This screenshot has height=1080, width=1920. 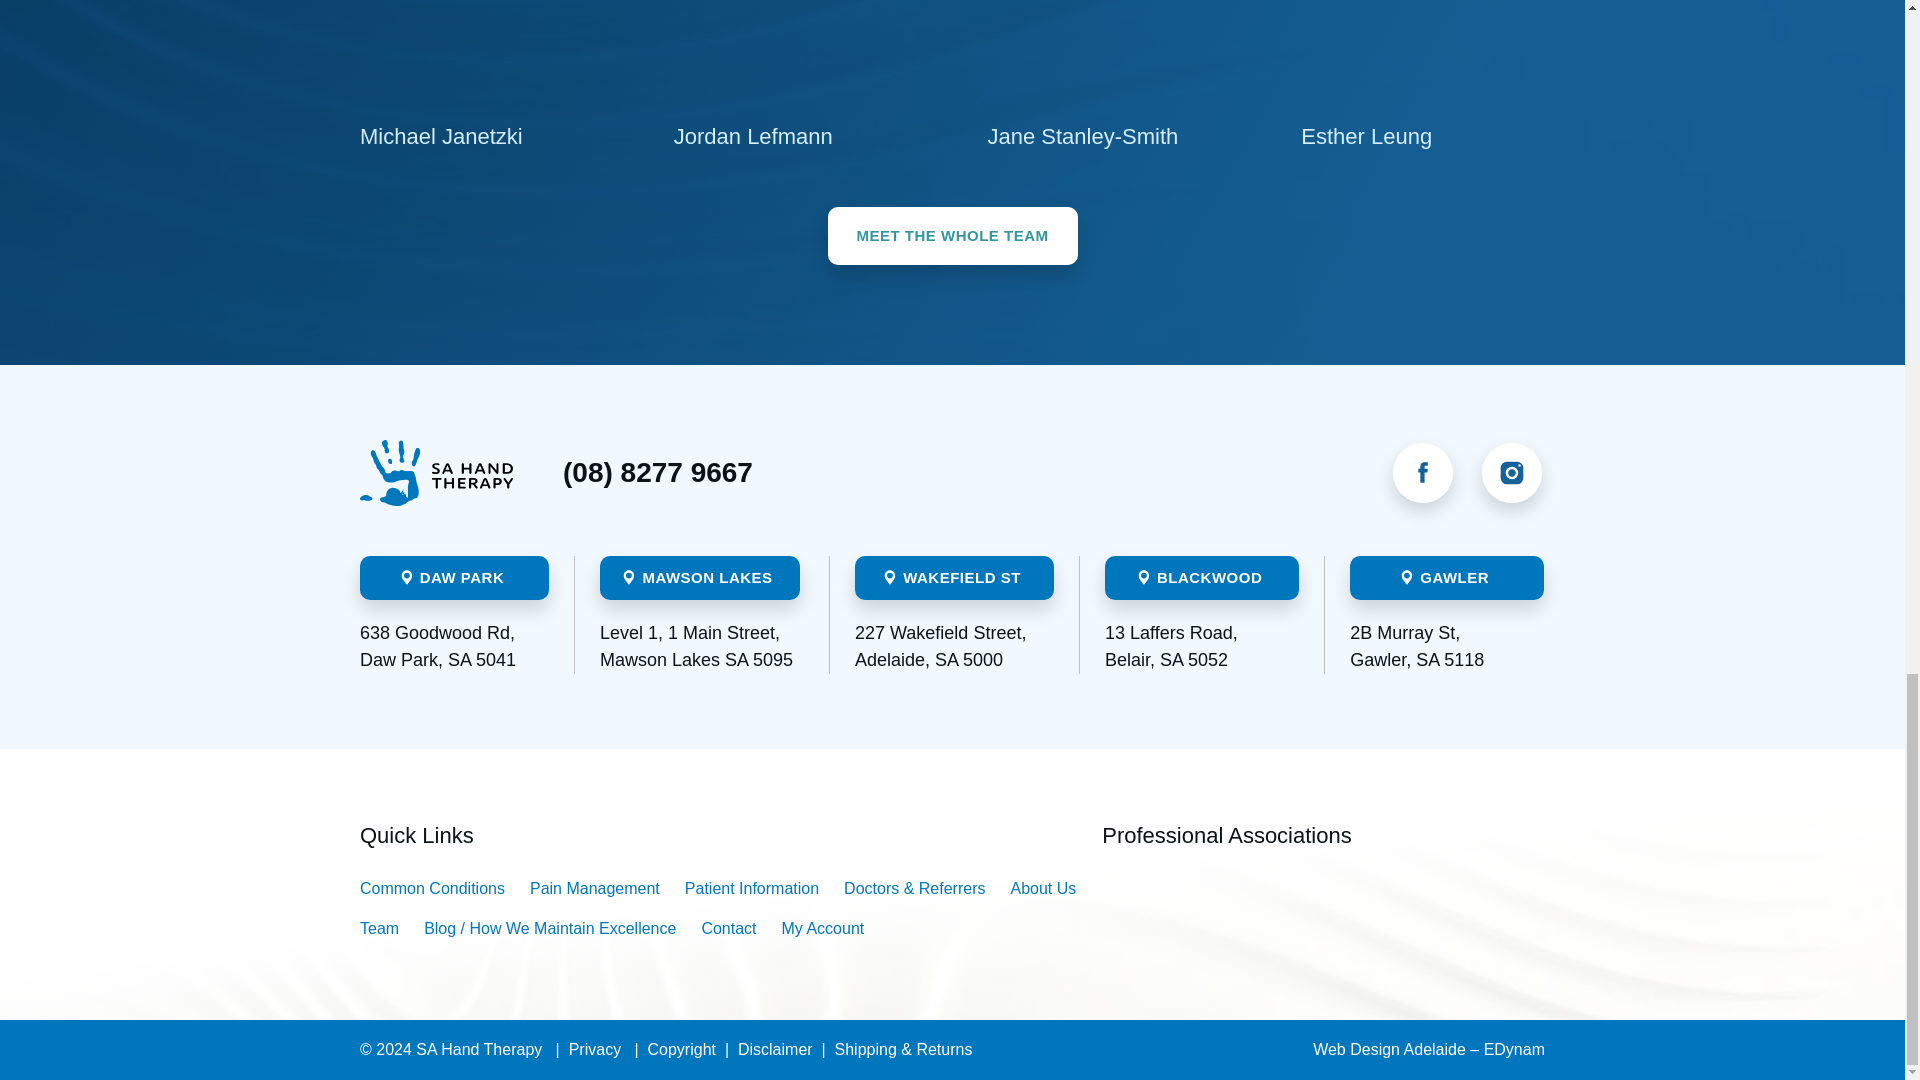 What do you see at coordinates (482, 51) in the screenshot?
I see `Michael Janetzki` at bounding box center [482, 51].